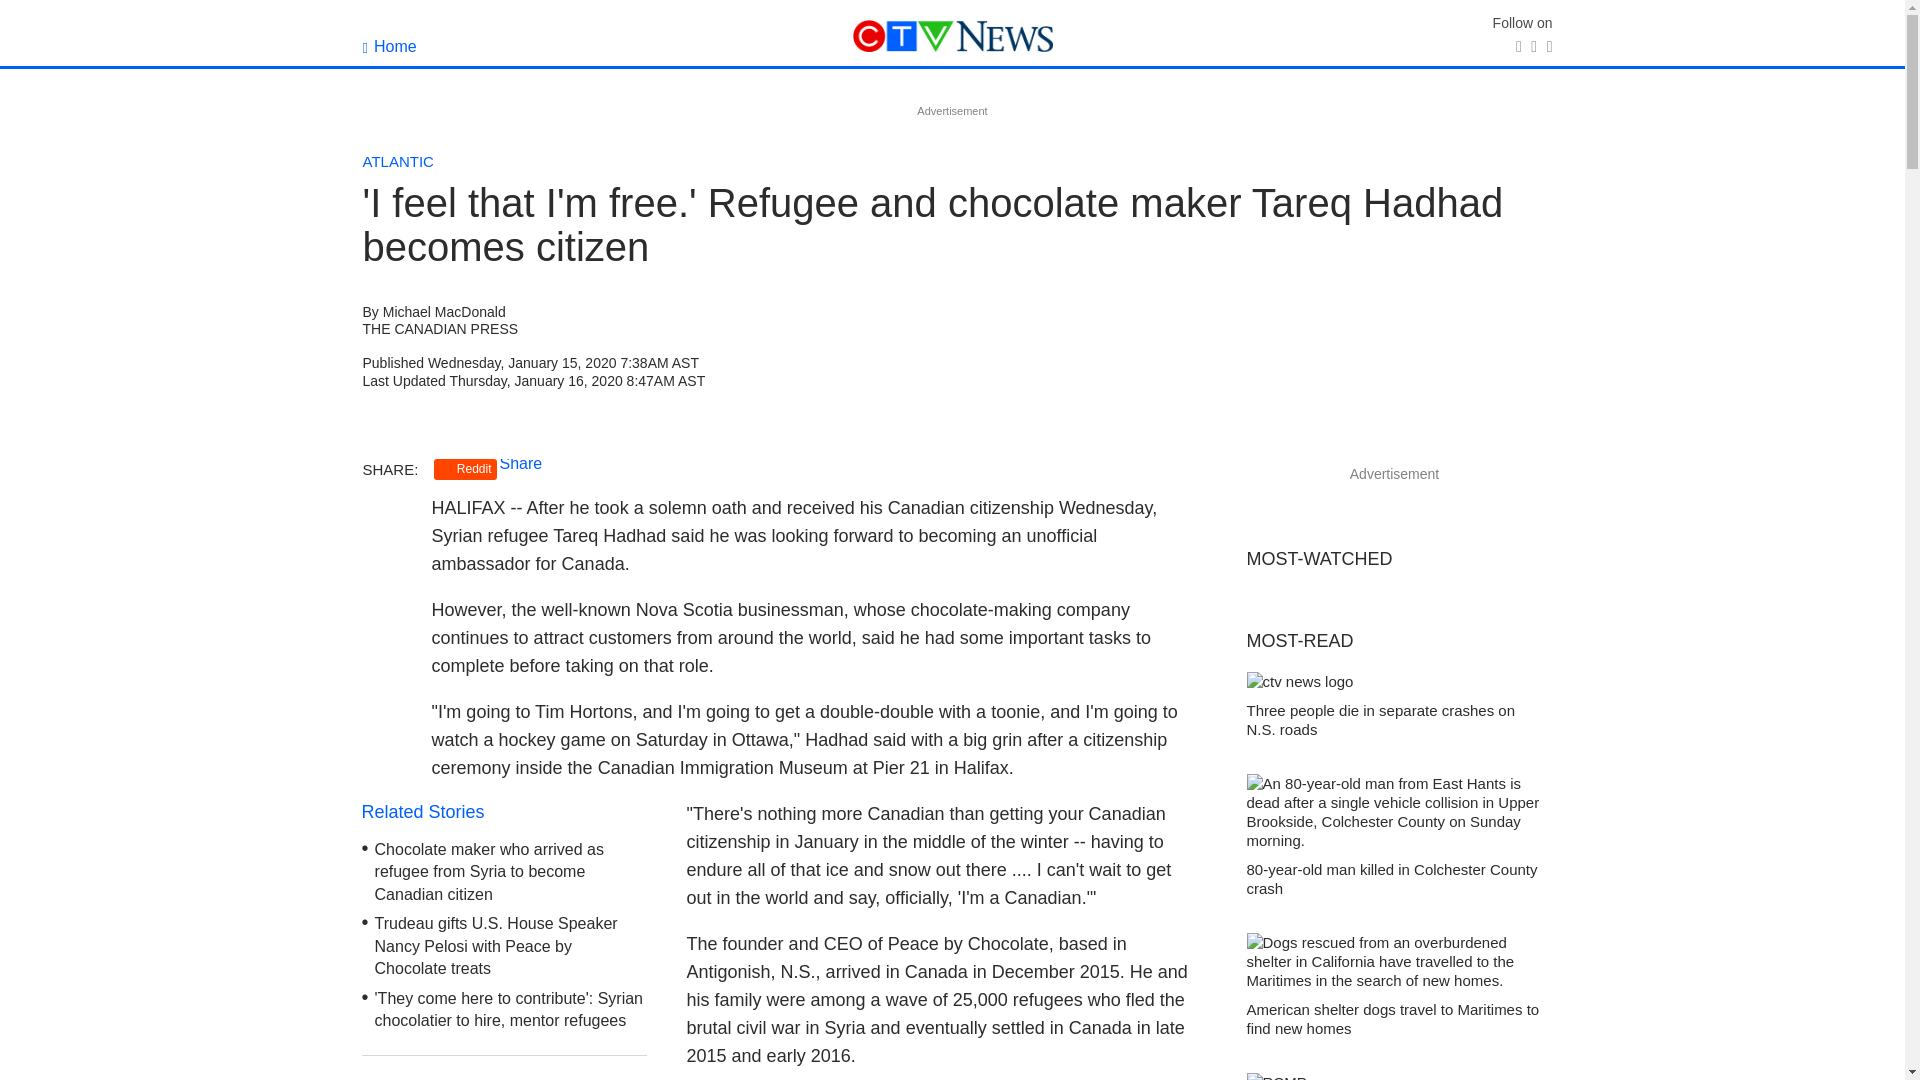 The width and height of the screenshot is (1920, 1080). What do you see at coordinates (398, 161) in the screenshot?
I see `ATLANTIC` at bounding box center [398, 161].